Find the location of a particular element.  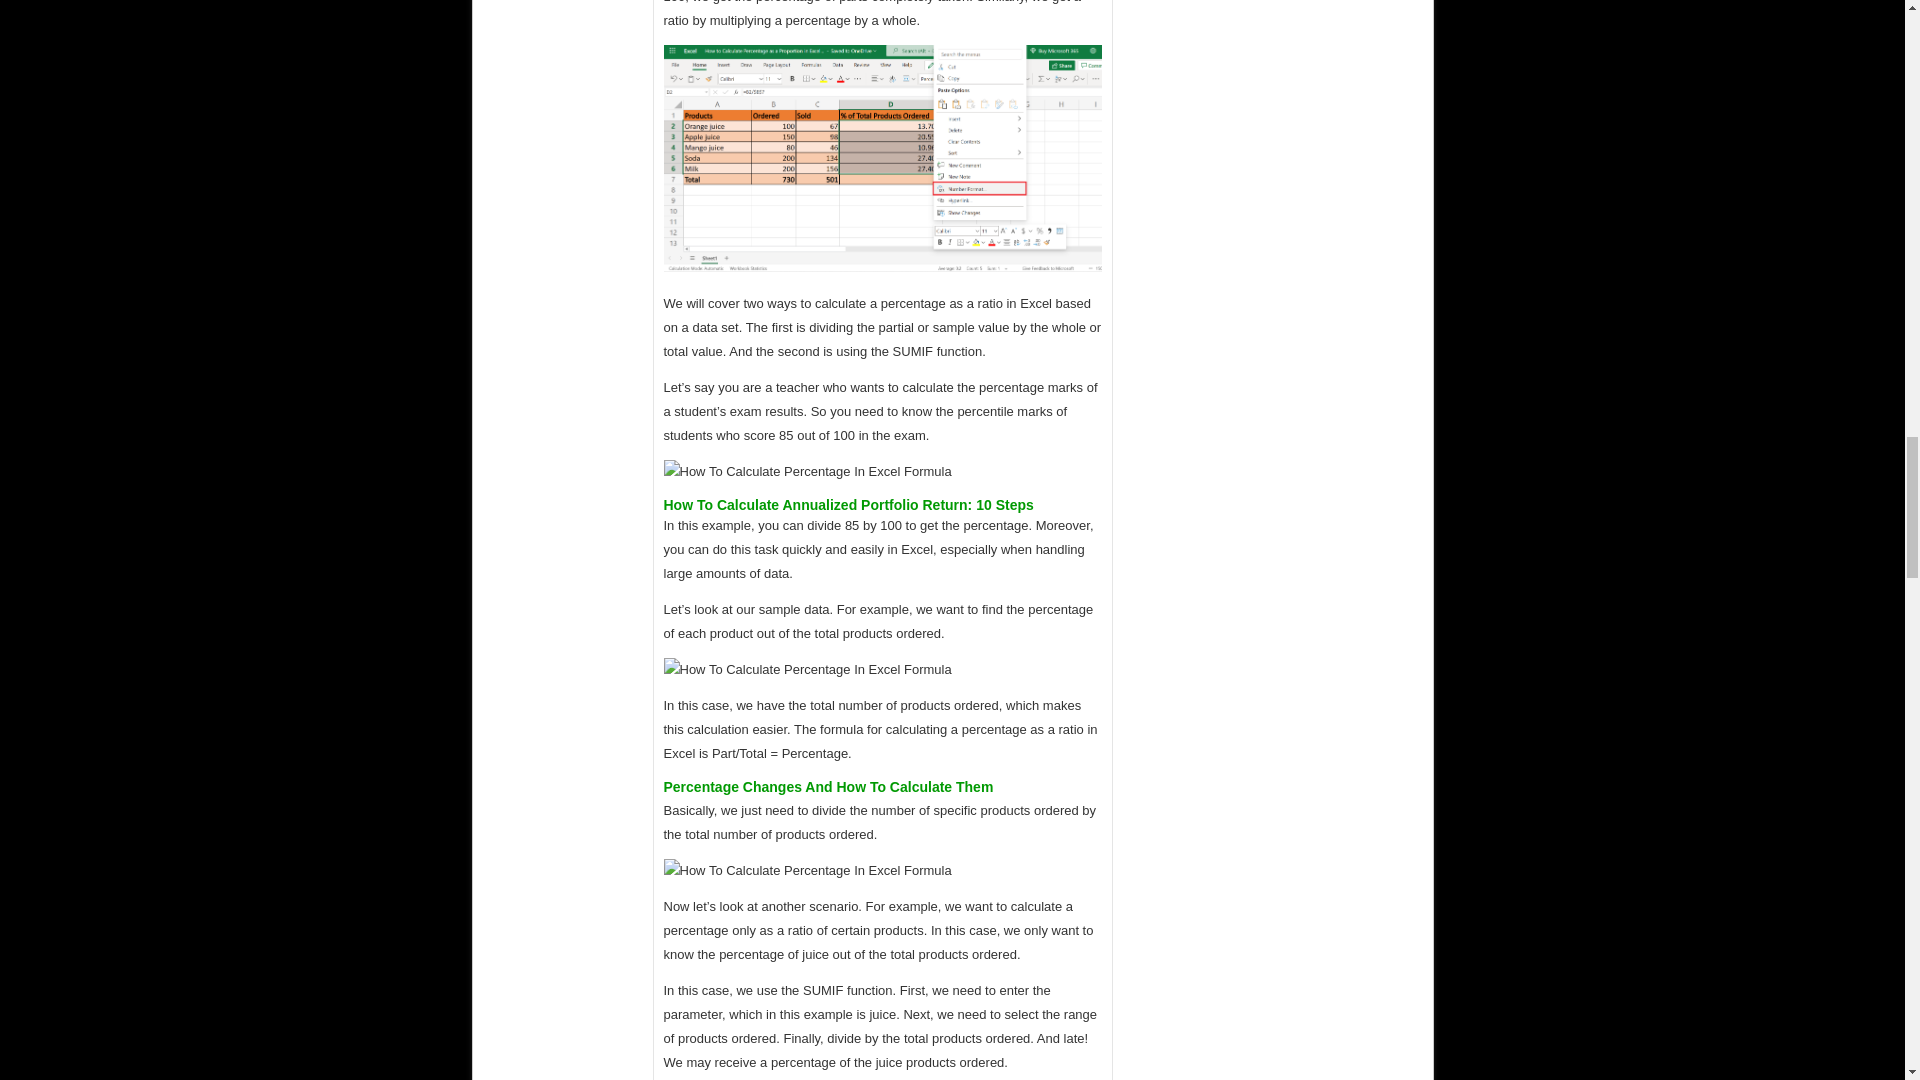

How To Calculate Percentage In Excel Formula is located at coordinates (883, 159).